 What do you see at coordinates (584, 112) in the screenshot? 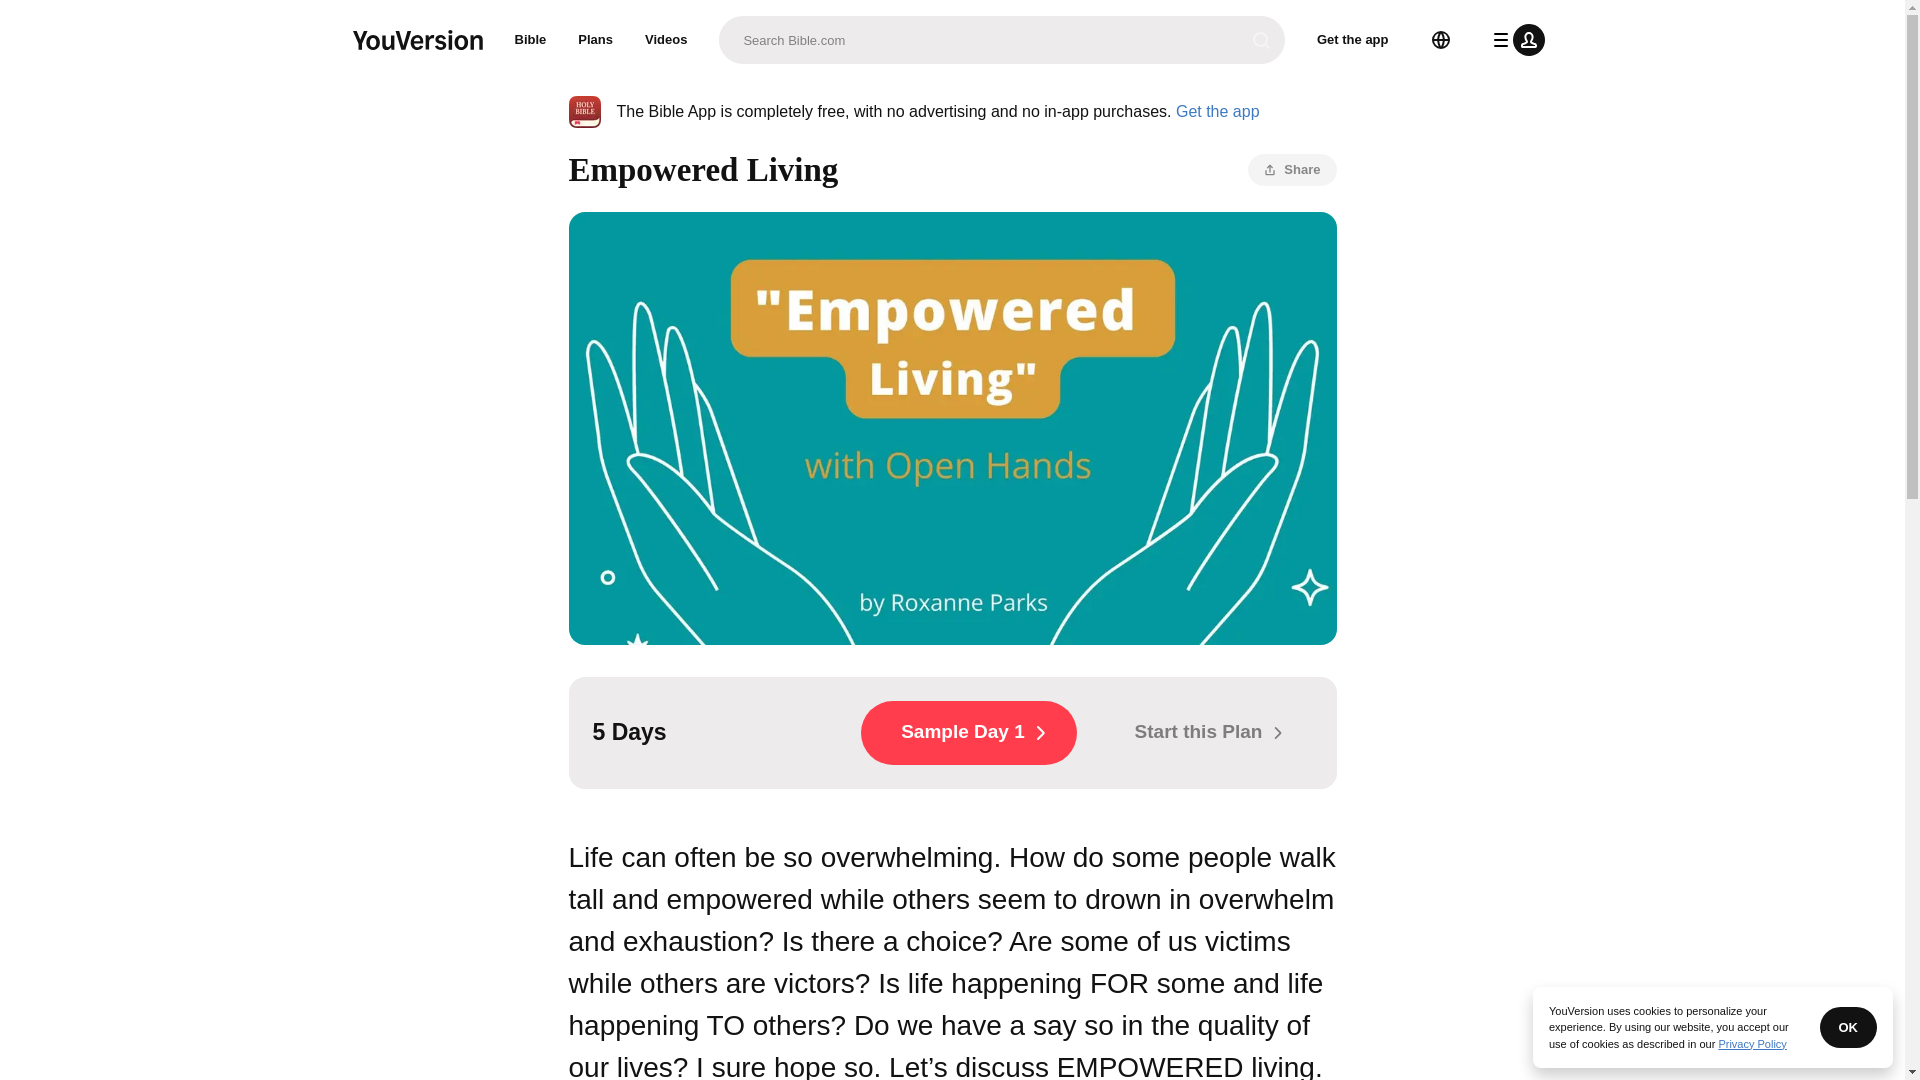
I see `Bible Icon` at bounding box center [584, 112].